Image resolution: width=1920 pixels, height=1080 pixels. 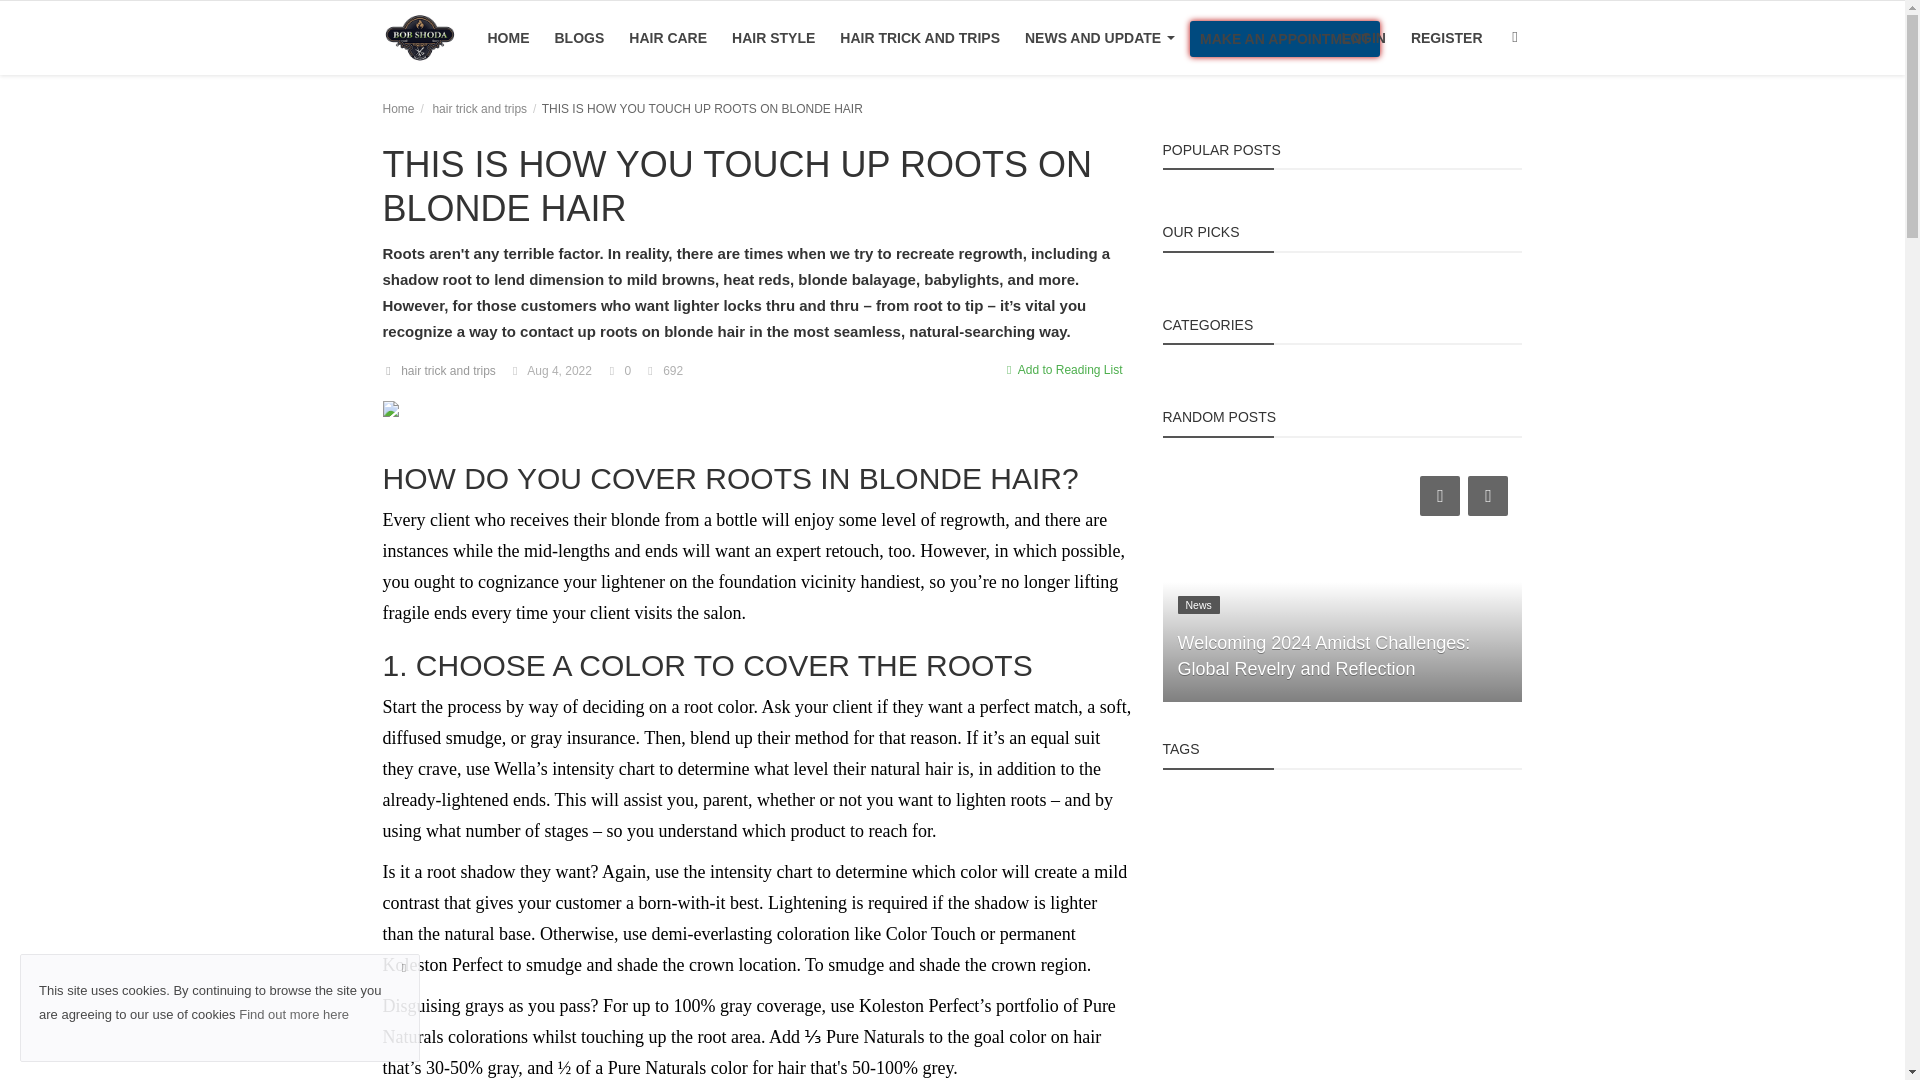 What do you see at coordinates (1100, 38) in the screenshot?
I see `NEWS AND UPDATE` at bounding box center [1100, 38].